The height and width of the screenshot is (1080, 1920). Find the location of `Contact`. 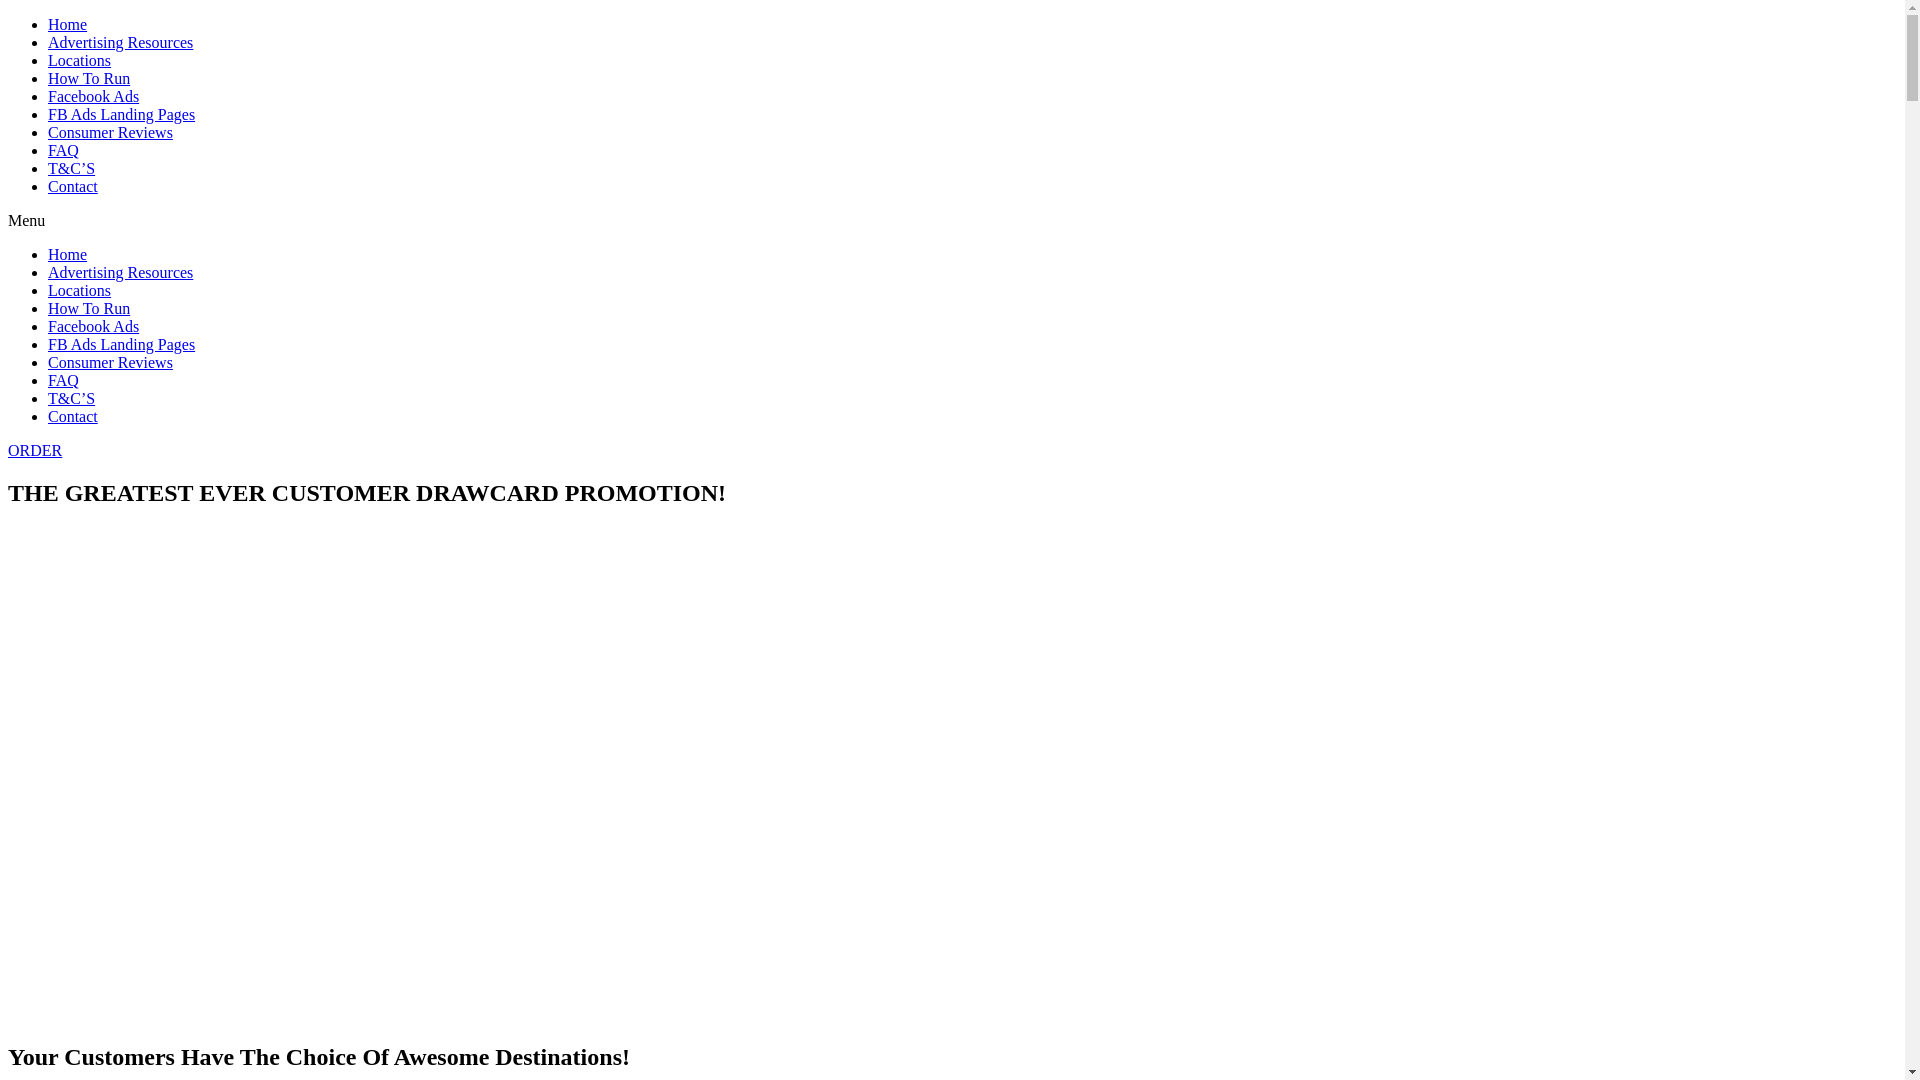

Contact is located at coordinates (73, 416).